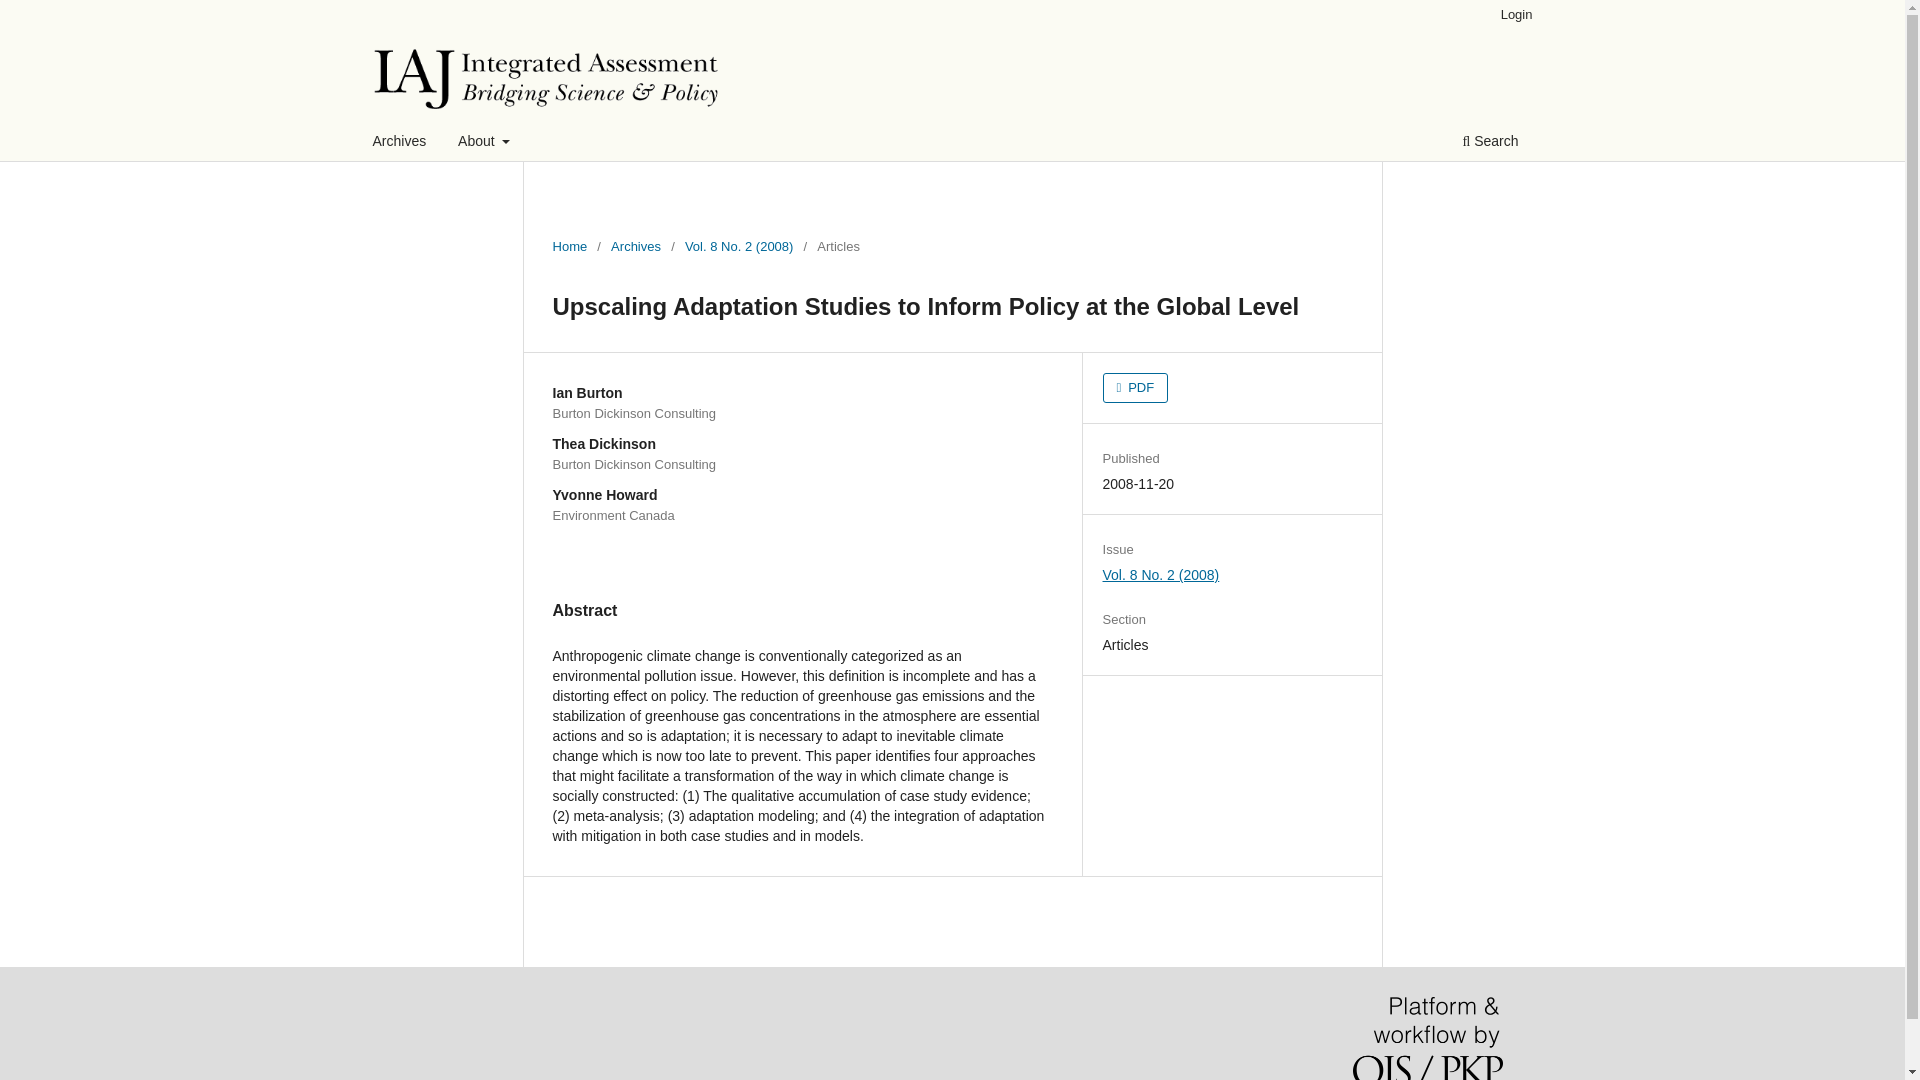 The image size is (1920, 1080). Describe the element at coordinates (400, 143) in the screenshot. I see `Archives` at that location.